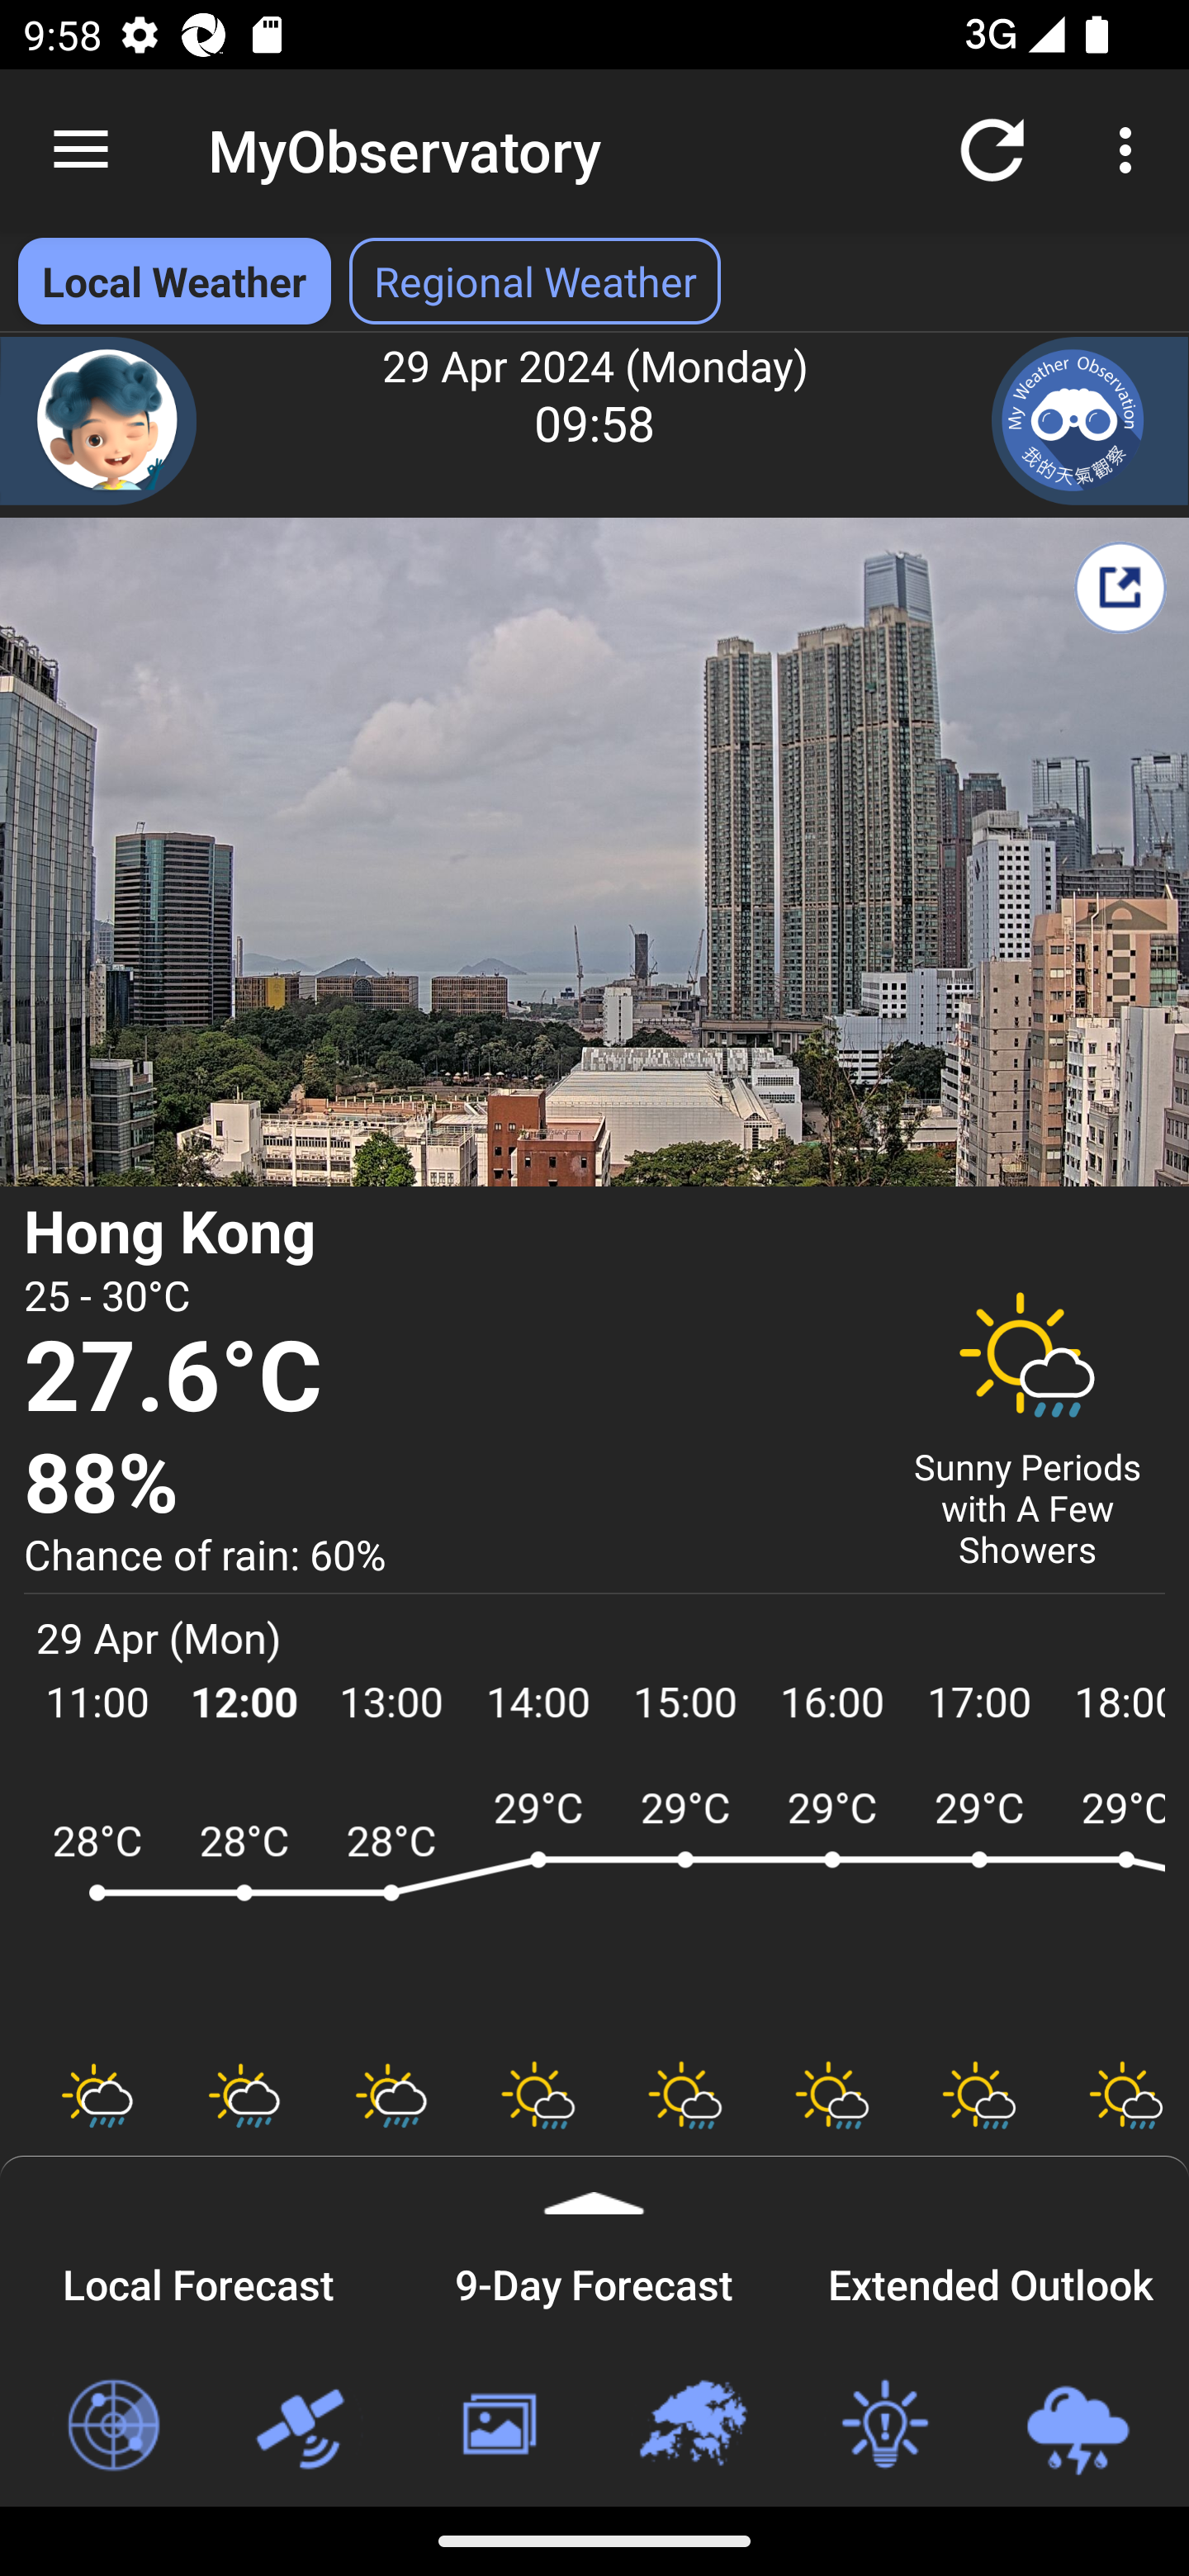 Image resolution: width=1189 pixels, height=2576 pixels. Describe the element at coordinates (1077, 2426) in the screenshot. I see `Loc-based Rain & Lightning Forecast` at that location.